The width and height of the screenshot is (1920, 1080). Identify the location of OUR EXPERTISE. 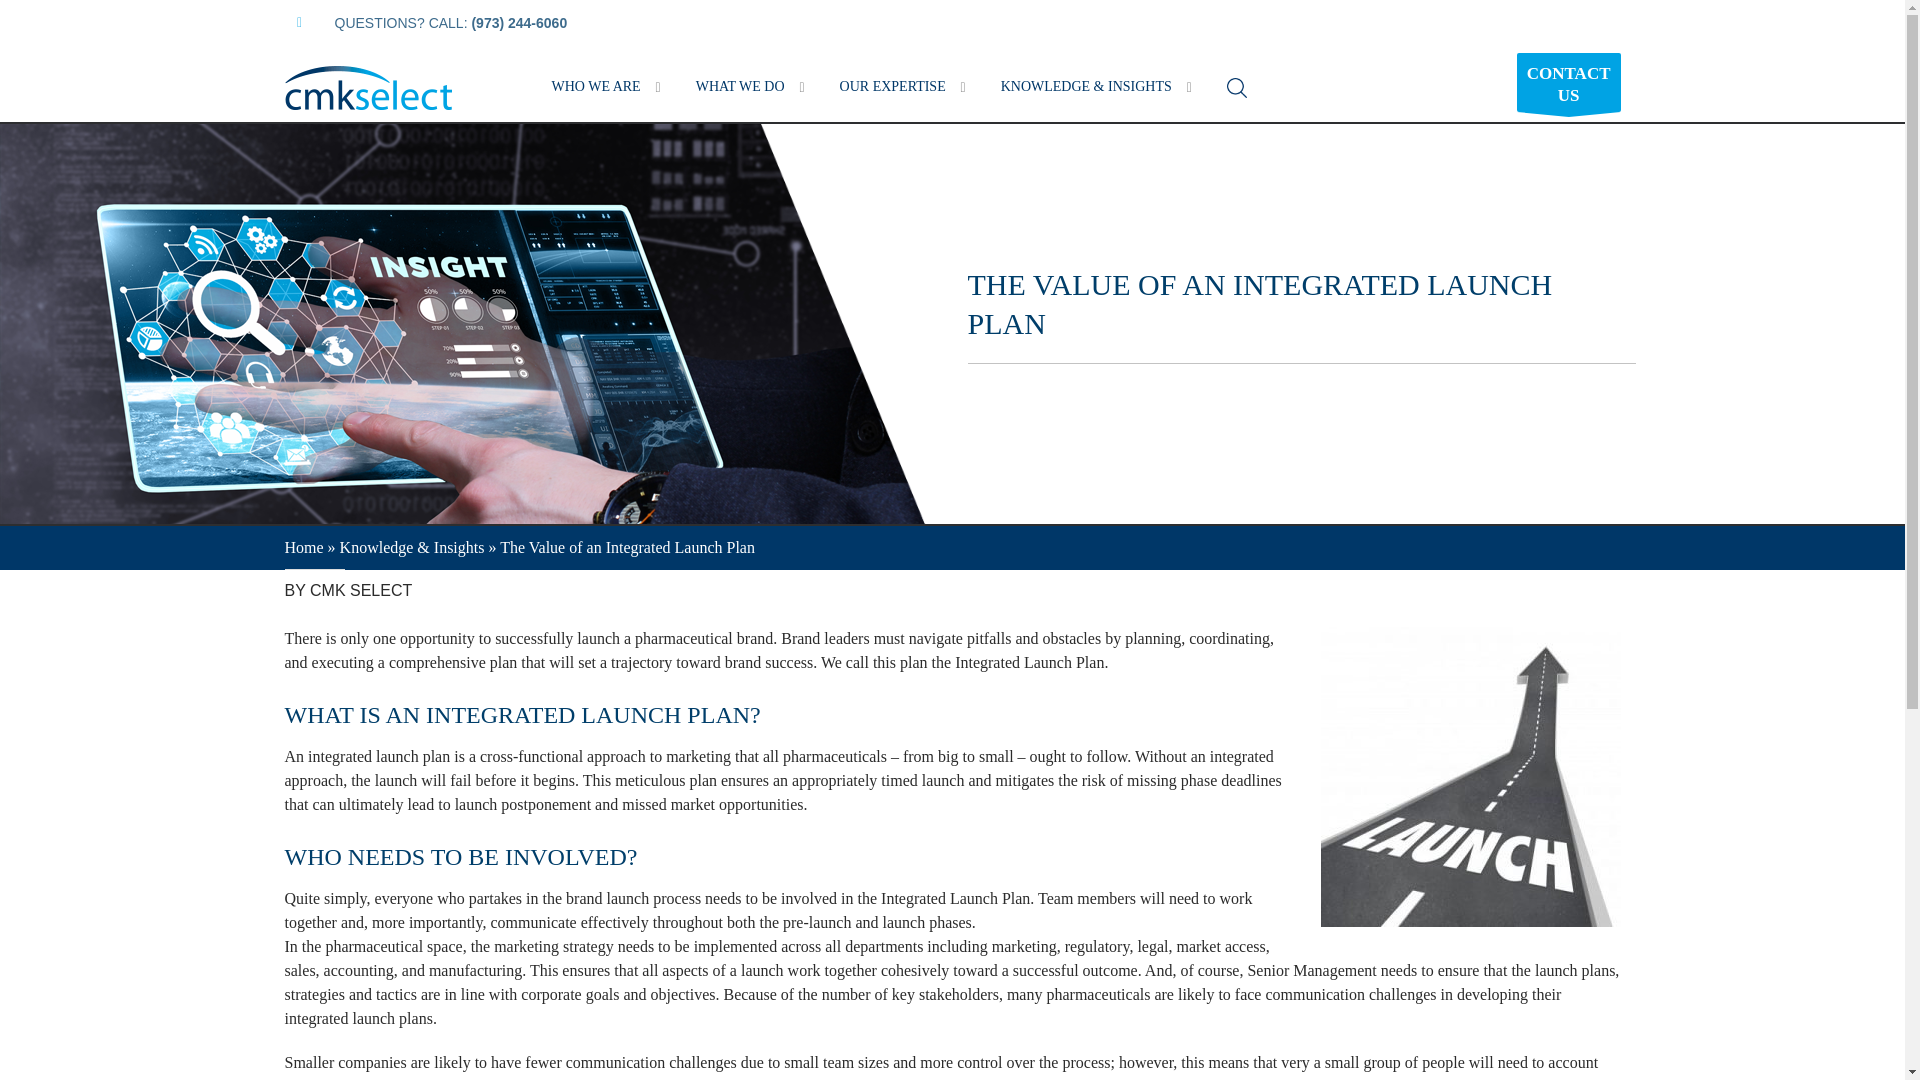
(894, 86).